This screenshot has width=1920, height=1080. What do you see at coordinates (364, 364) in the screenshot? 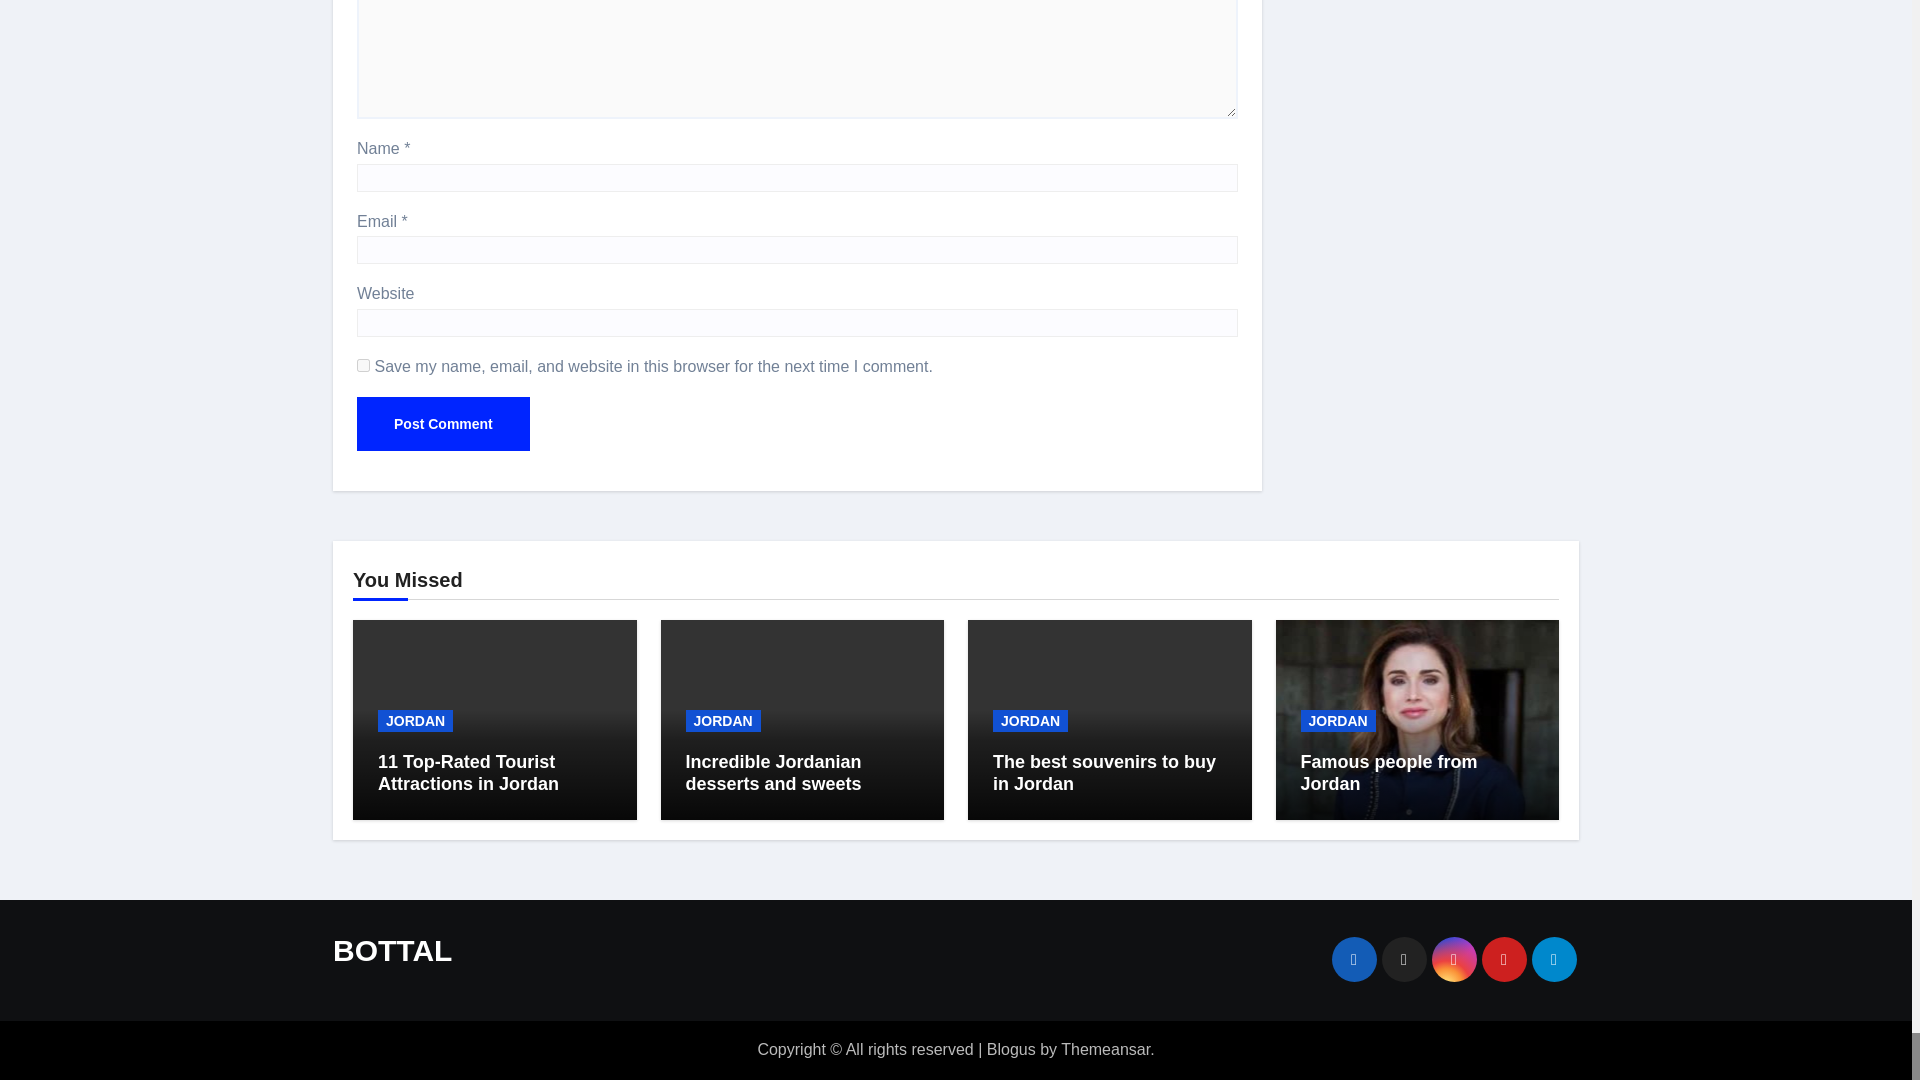
I see `yes` at bounding box center [364, 364].